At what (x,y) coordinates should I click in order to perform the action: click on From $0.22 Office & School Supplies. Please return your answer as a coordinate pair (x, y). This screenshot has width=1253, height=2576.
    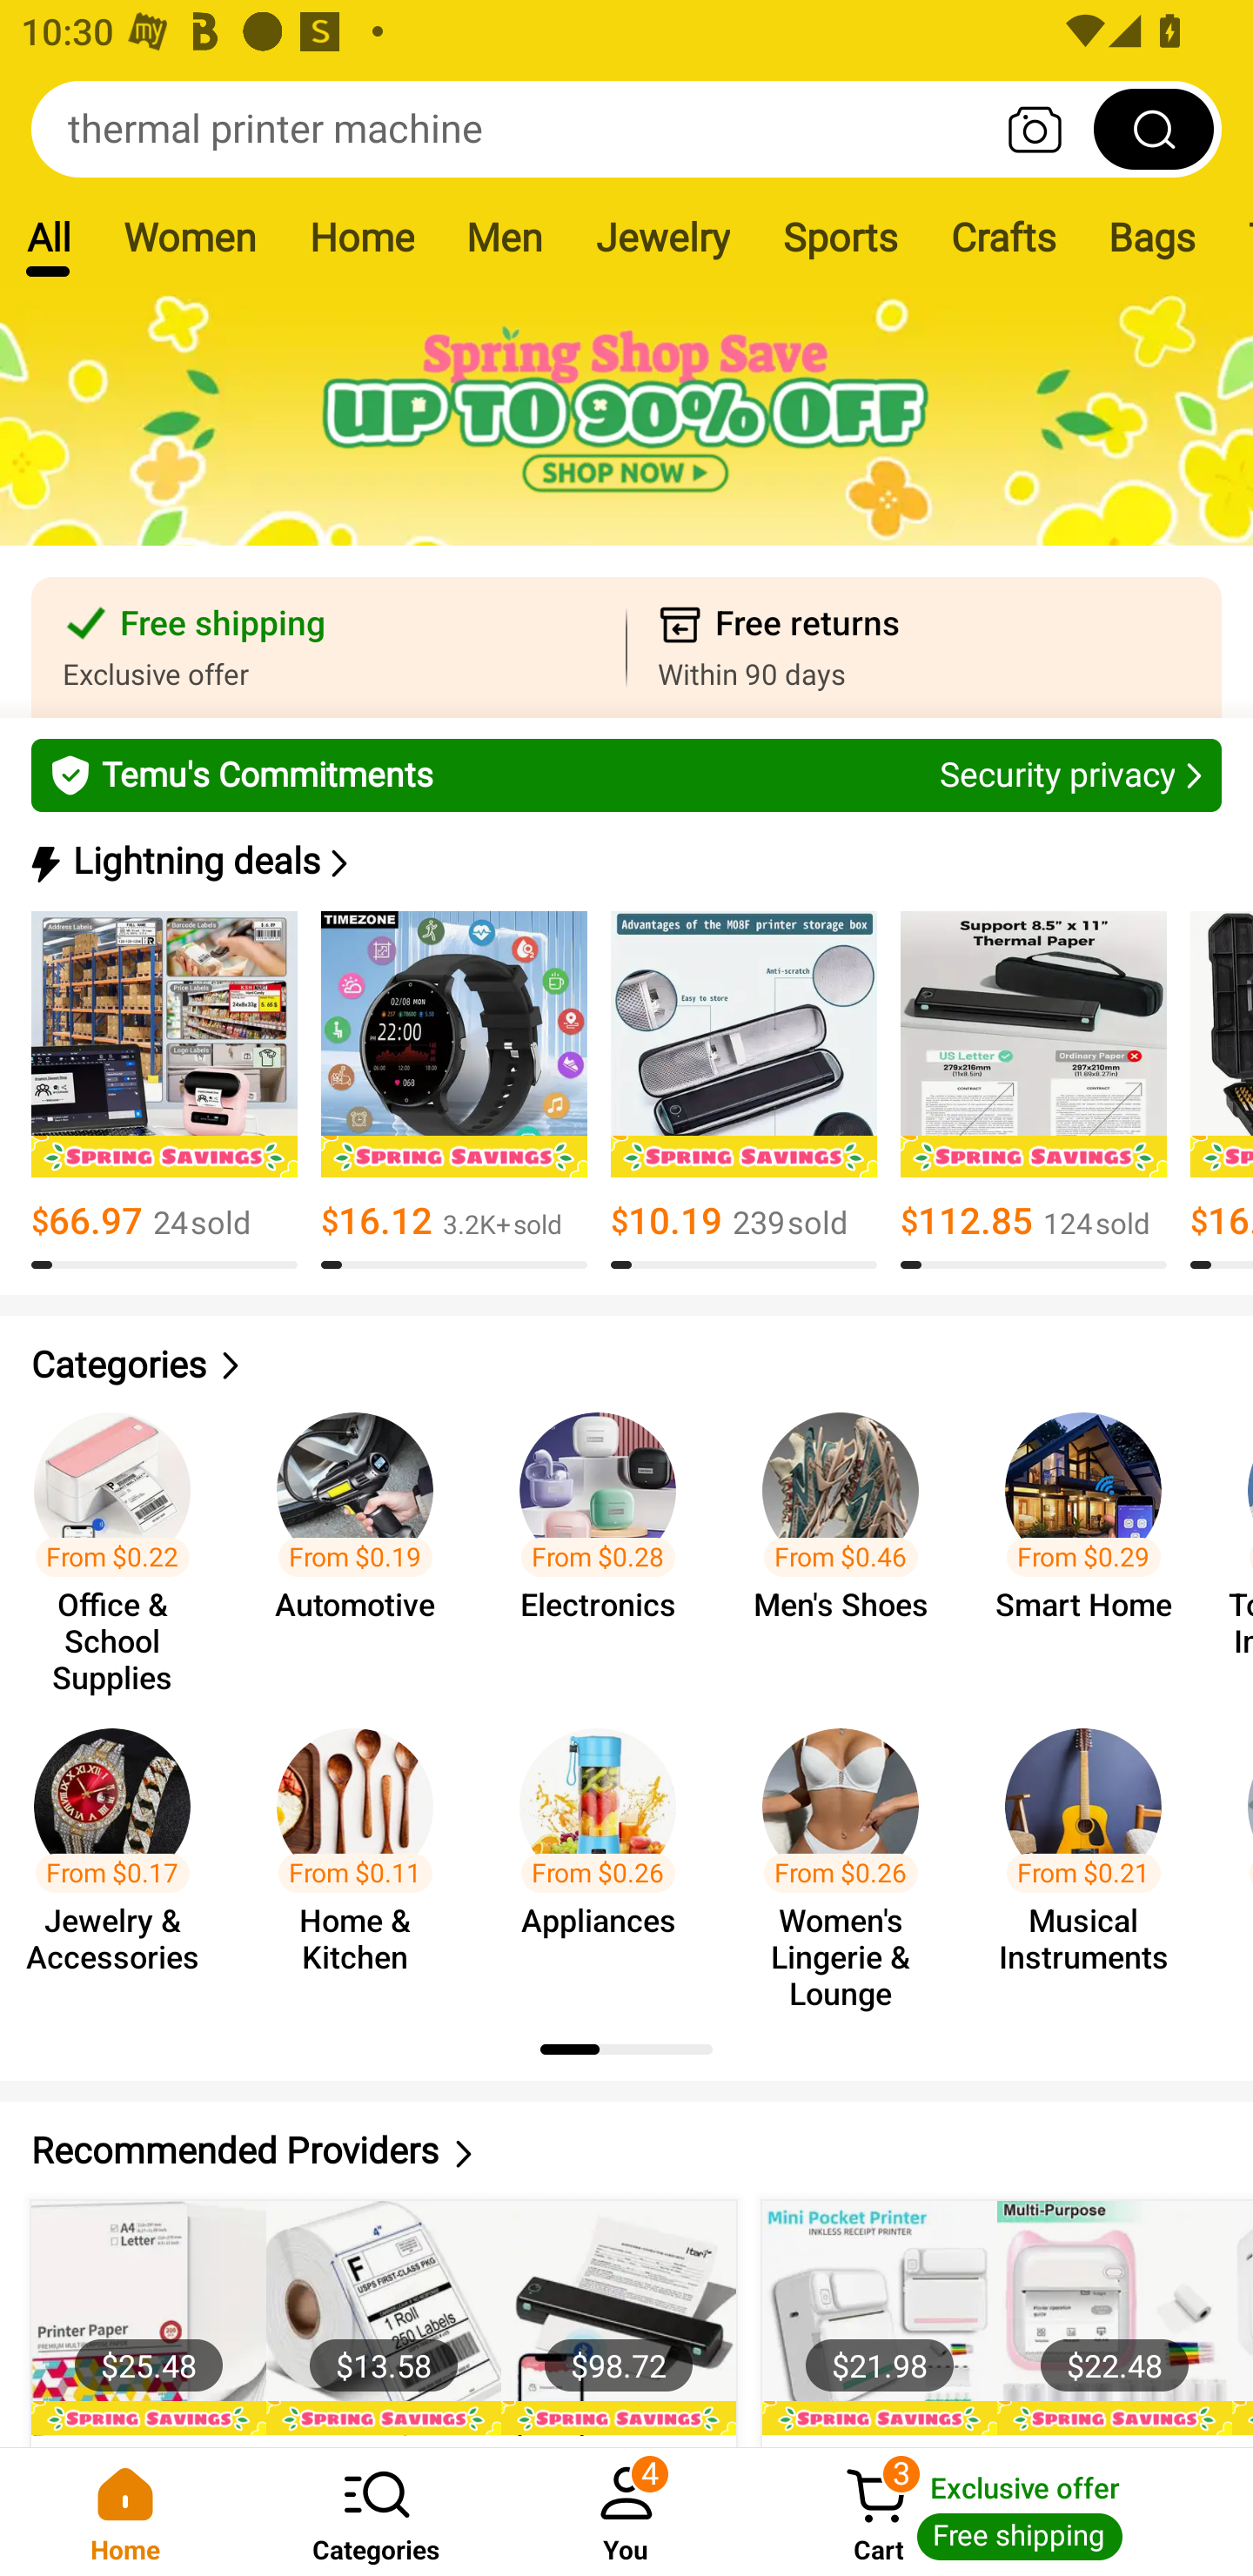
    Looking at the image, I should click on (122, 1539).